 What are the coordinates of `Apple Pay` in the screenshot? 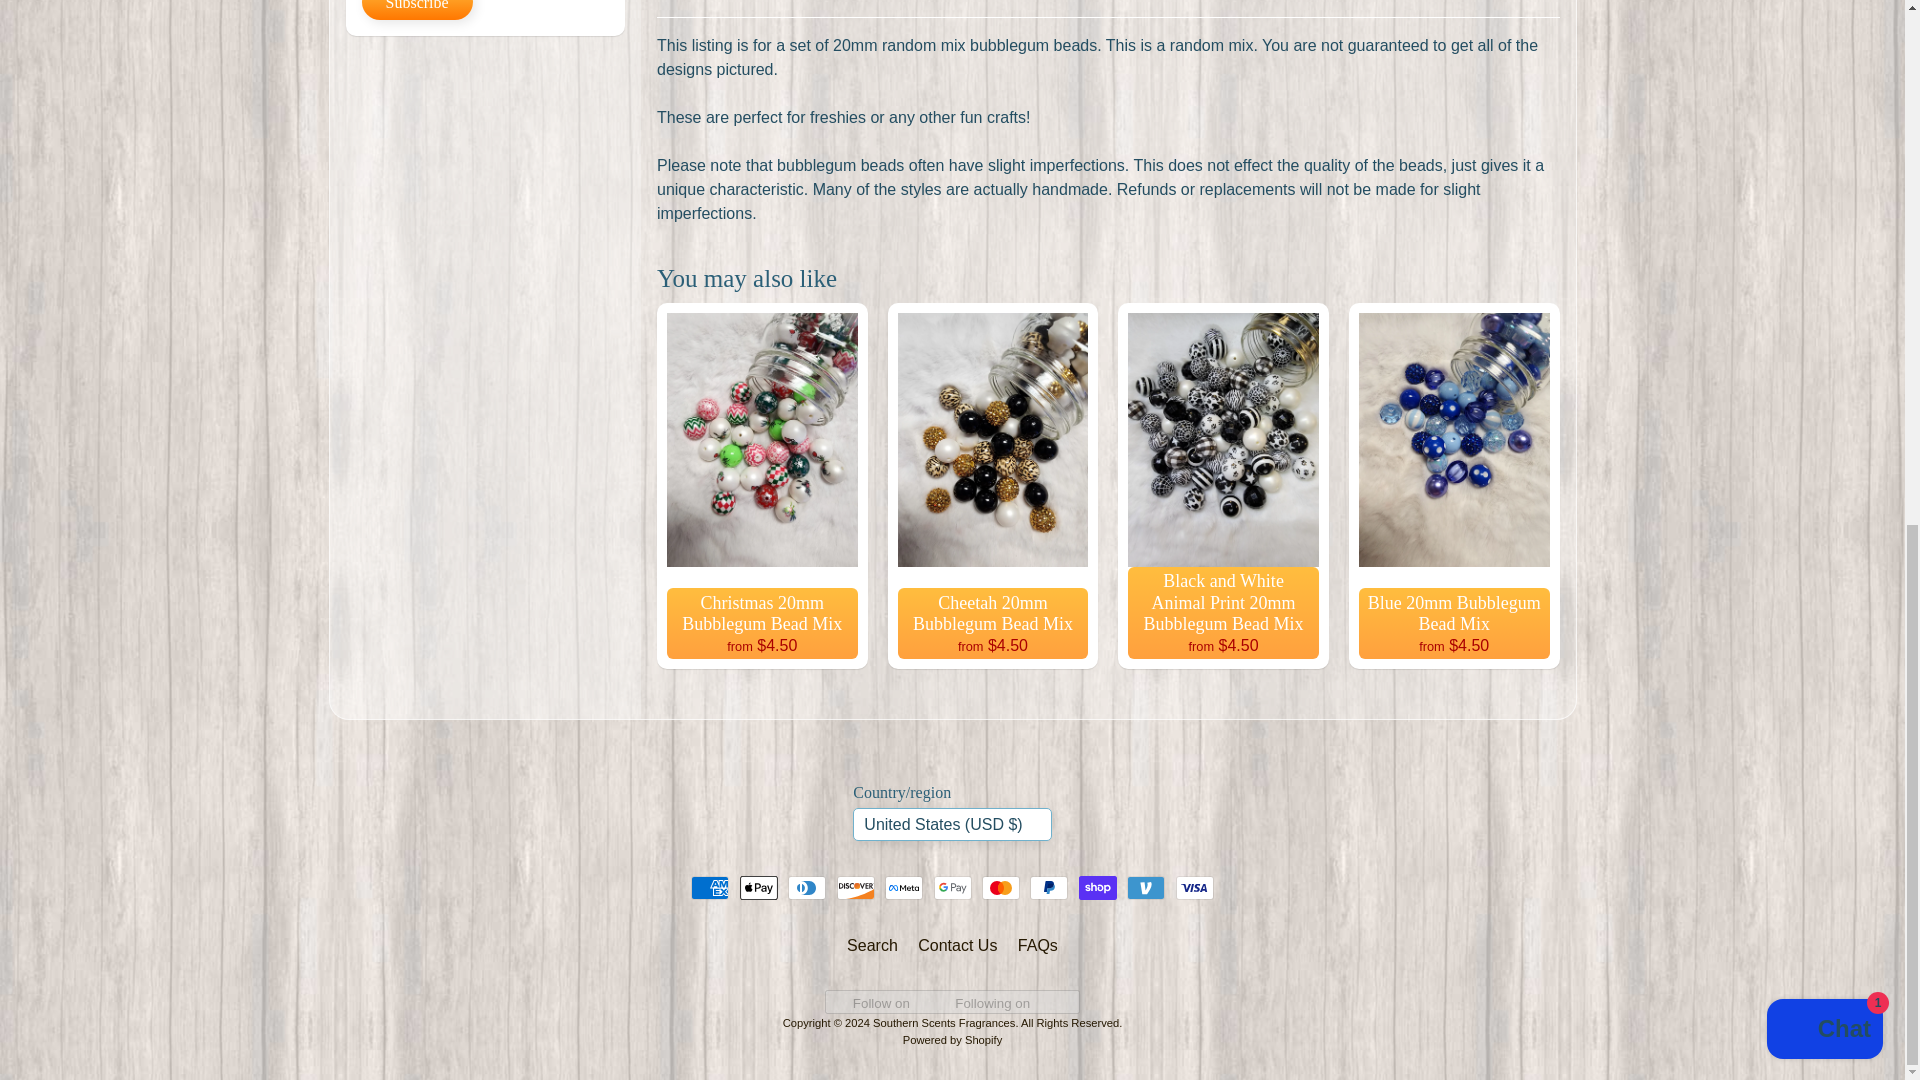 It's located at (758, 887).